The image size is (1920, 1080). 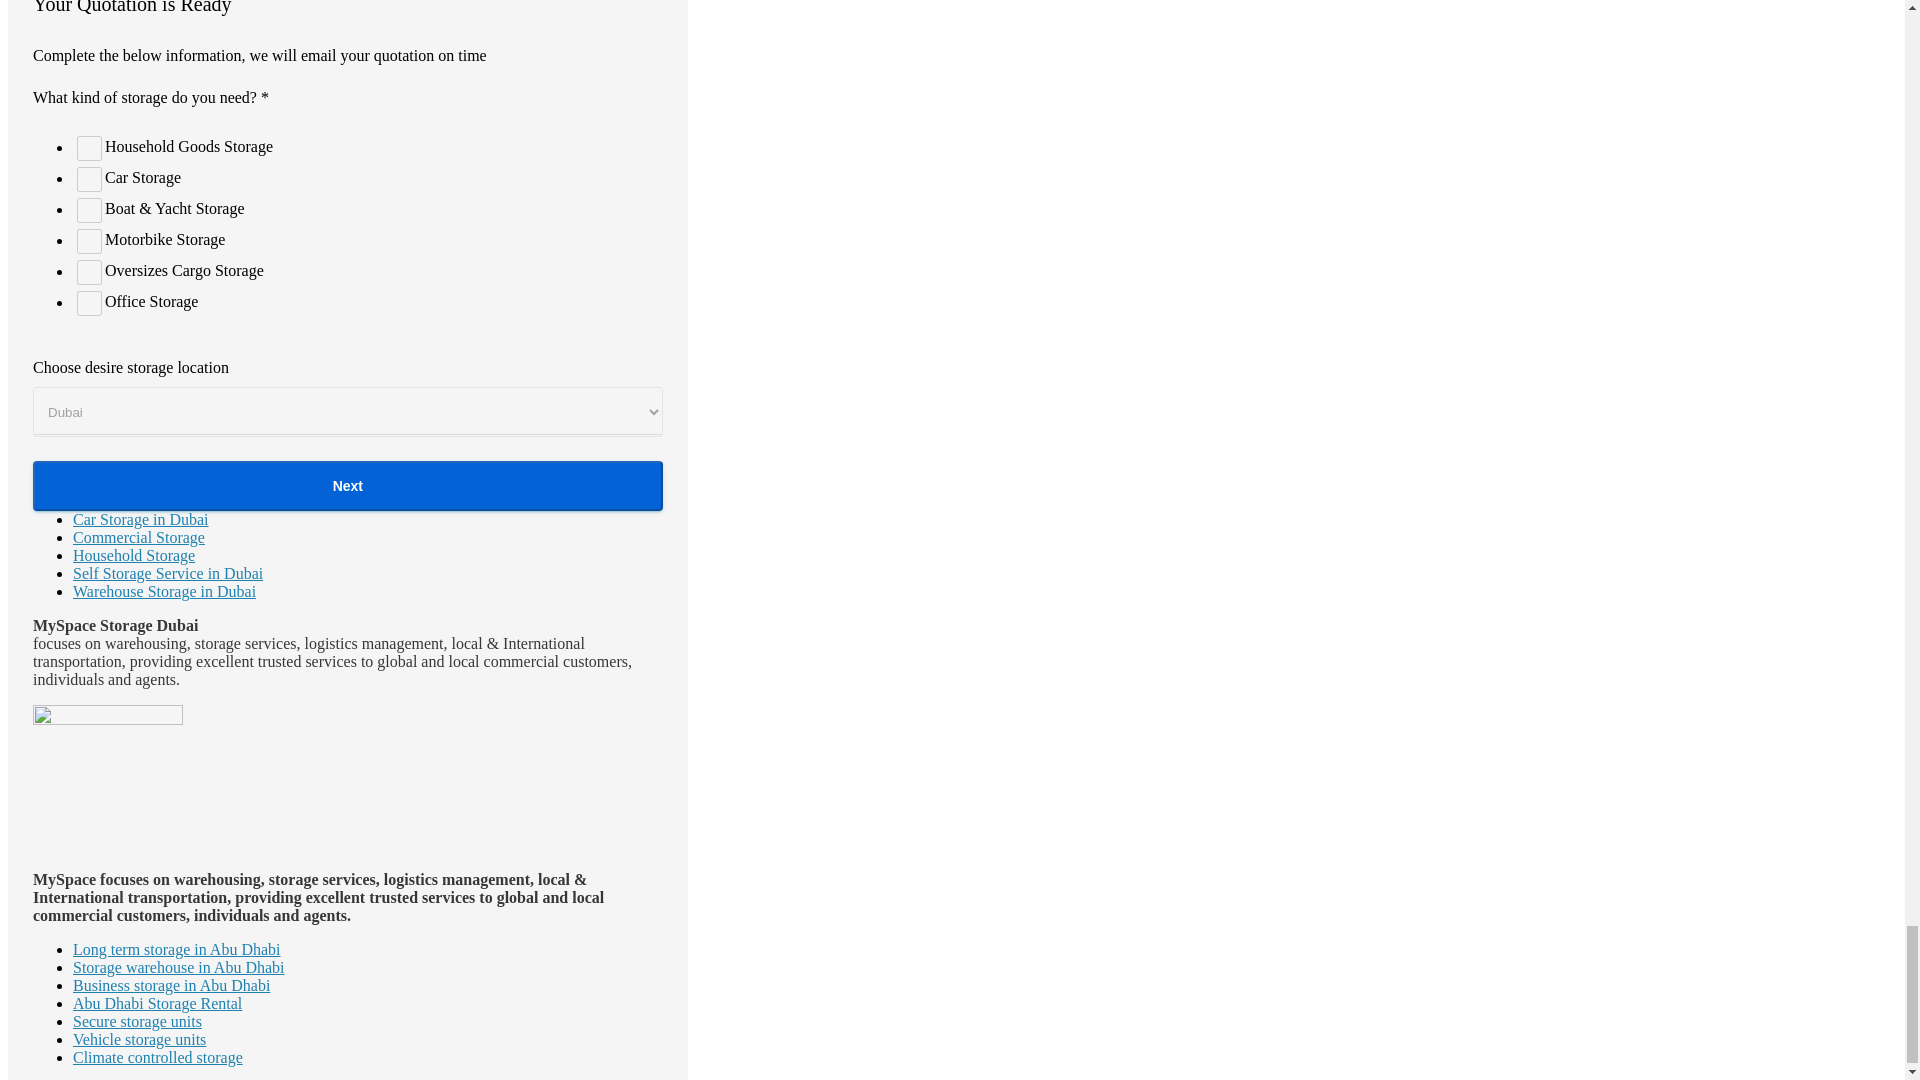 What do you see at coordinates (88, 303) in the screenshot?
I see `Office Storage` at bounding box center [88, 303].